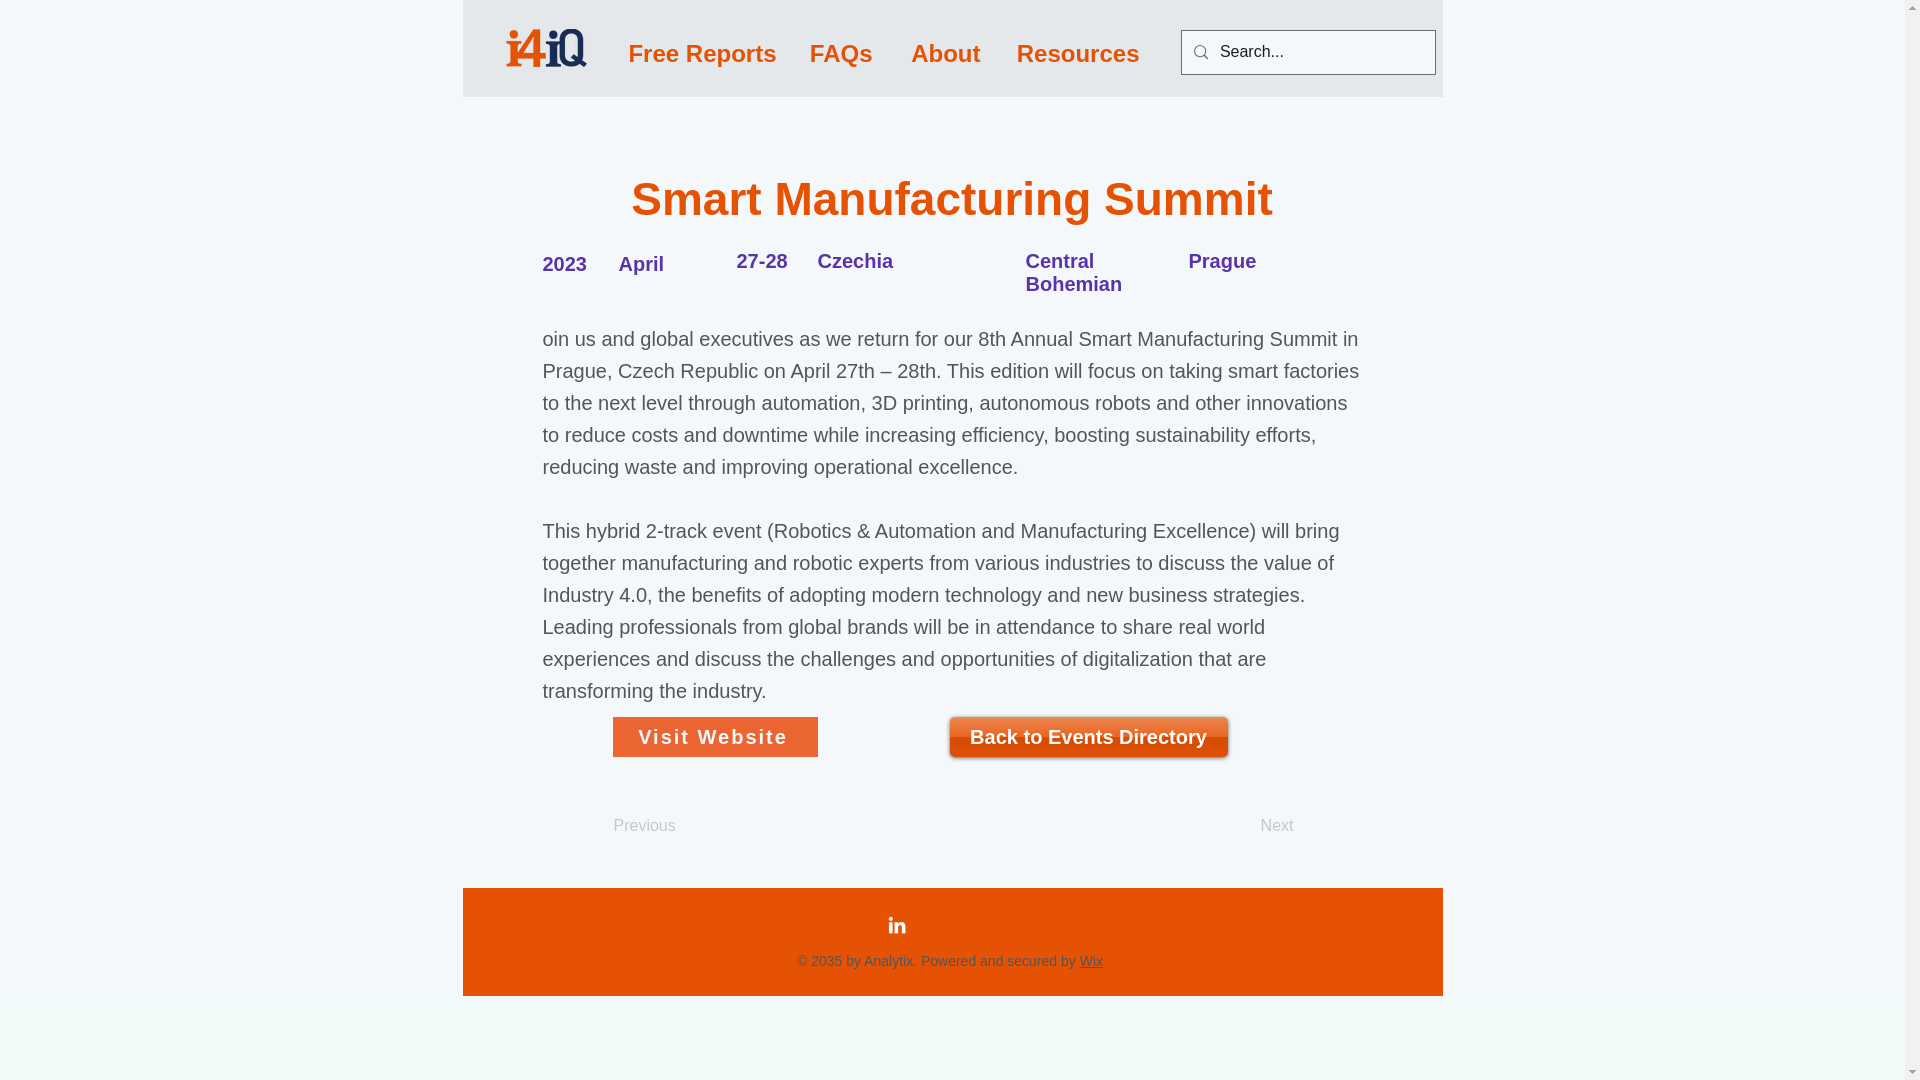  Describe the element at coordinates (839, 52) in the screenshot. I see `FAQs` at that location.